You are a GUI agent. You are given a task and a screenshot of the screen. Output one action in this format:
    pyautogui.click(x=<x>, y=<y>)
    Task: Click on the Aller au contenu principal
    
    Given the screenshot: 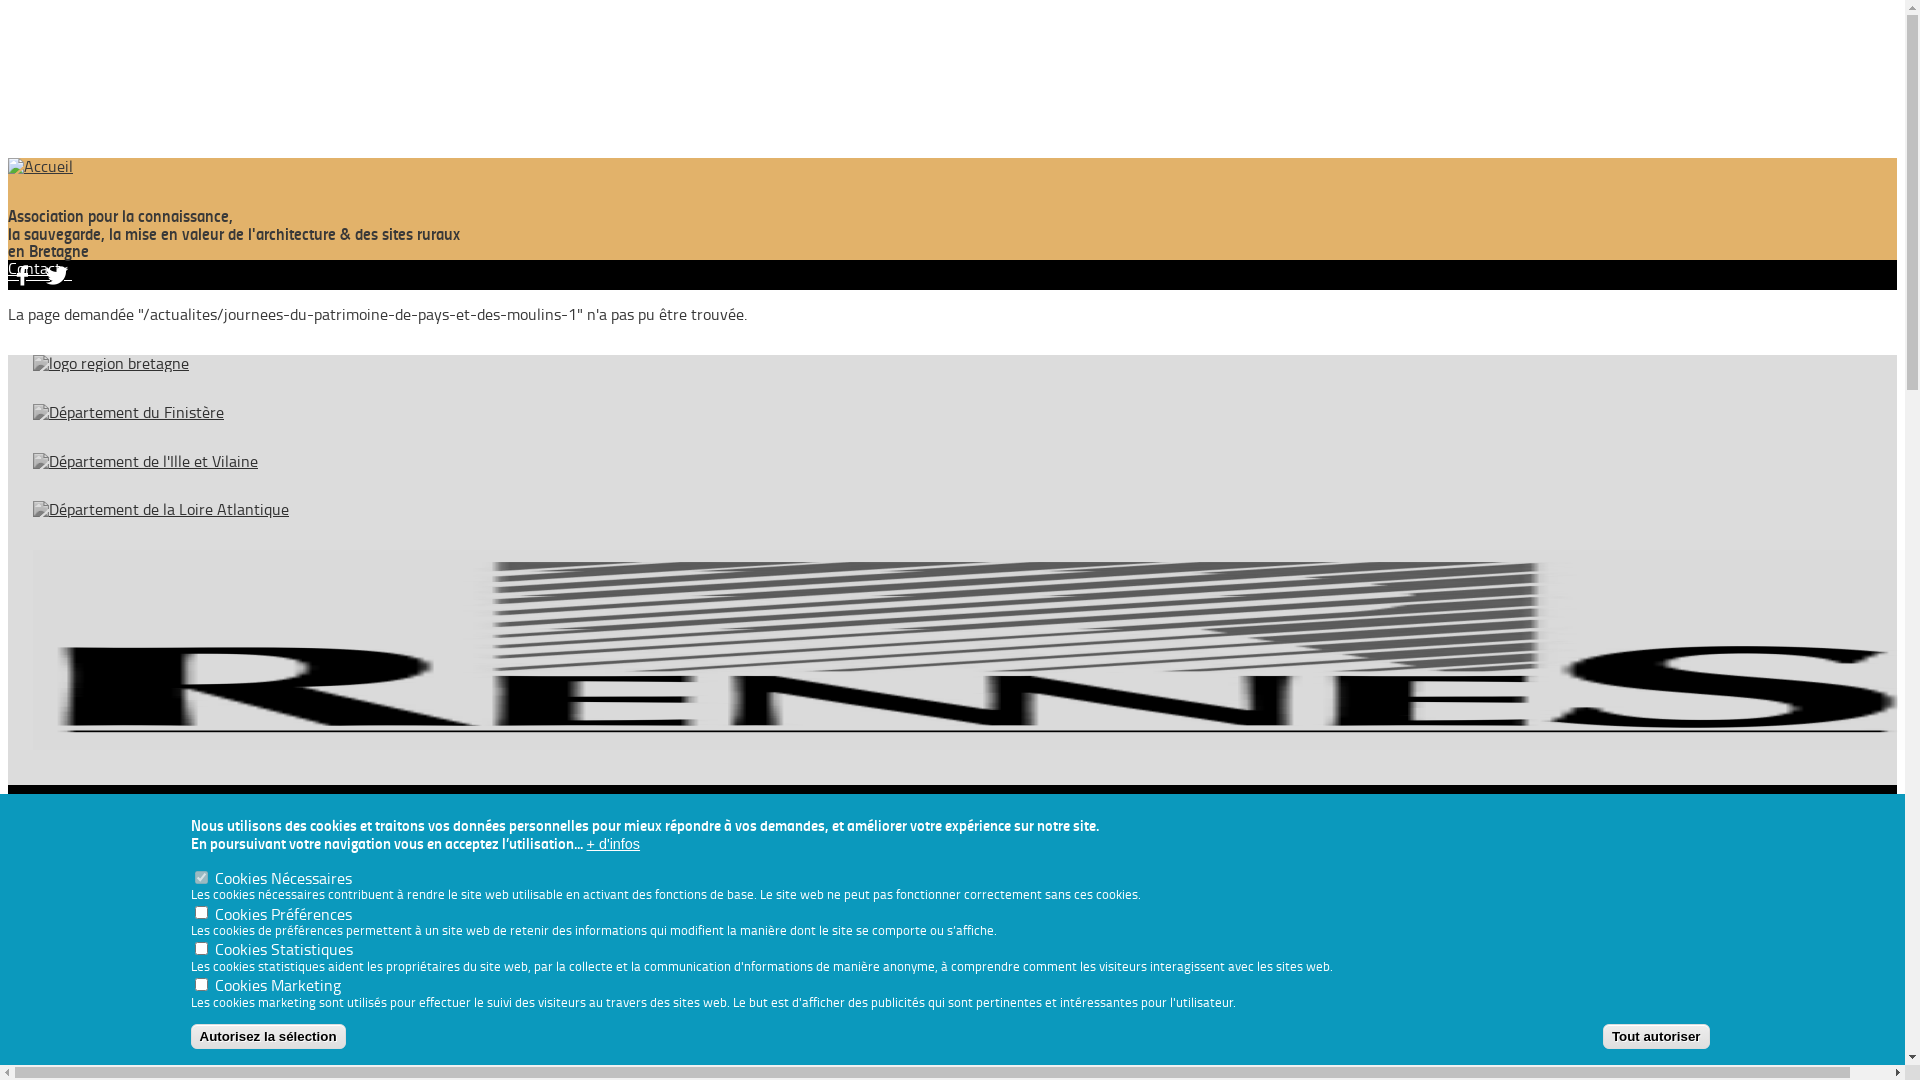 What is the action you would take?
    pyautogui.click(x=8, y=158)
    